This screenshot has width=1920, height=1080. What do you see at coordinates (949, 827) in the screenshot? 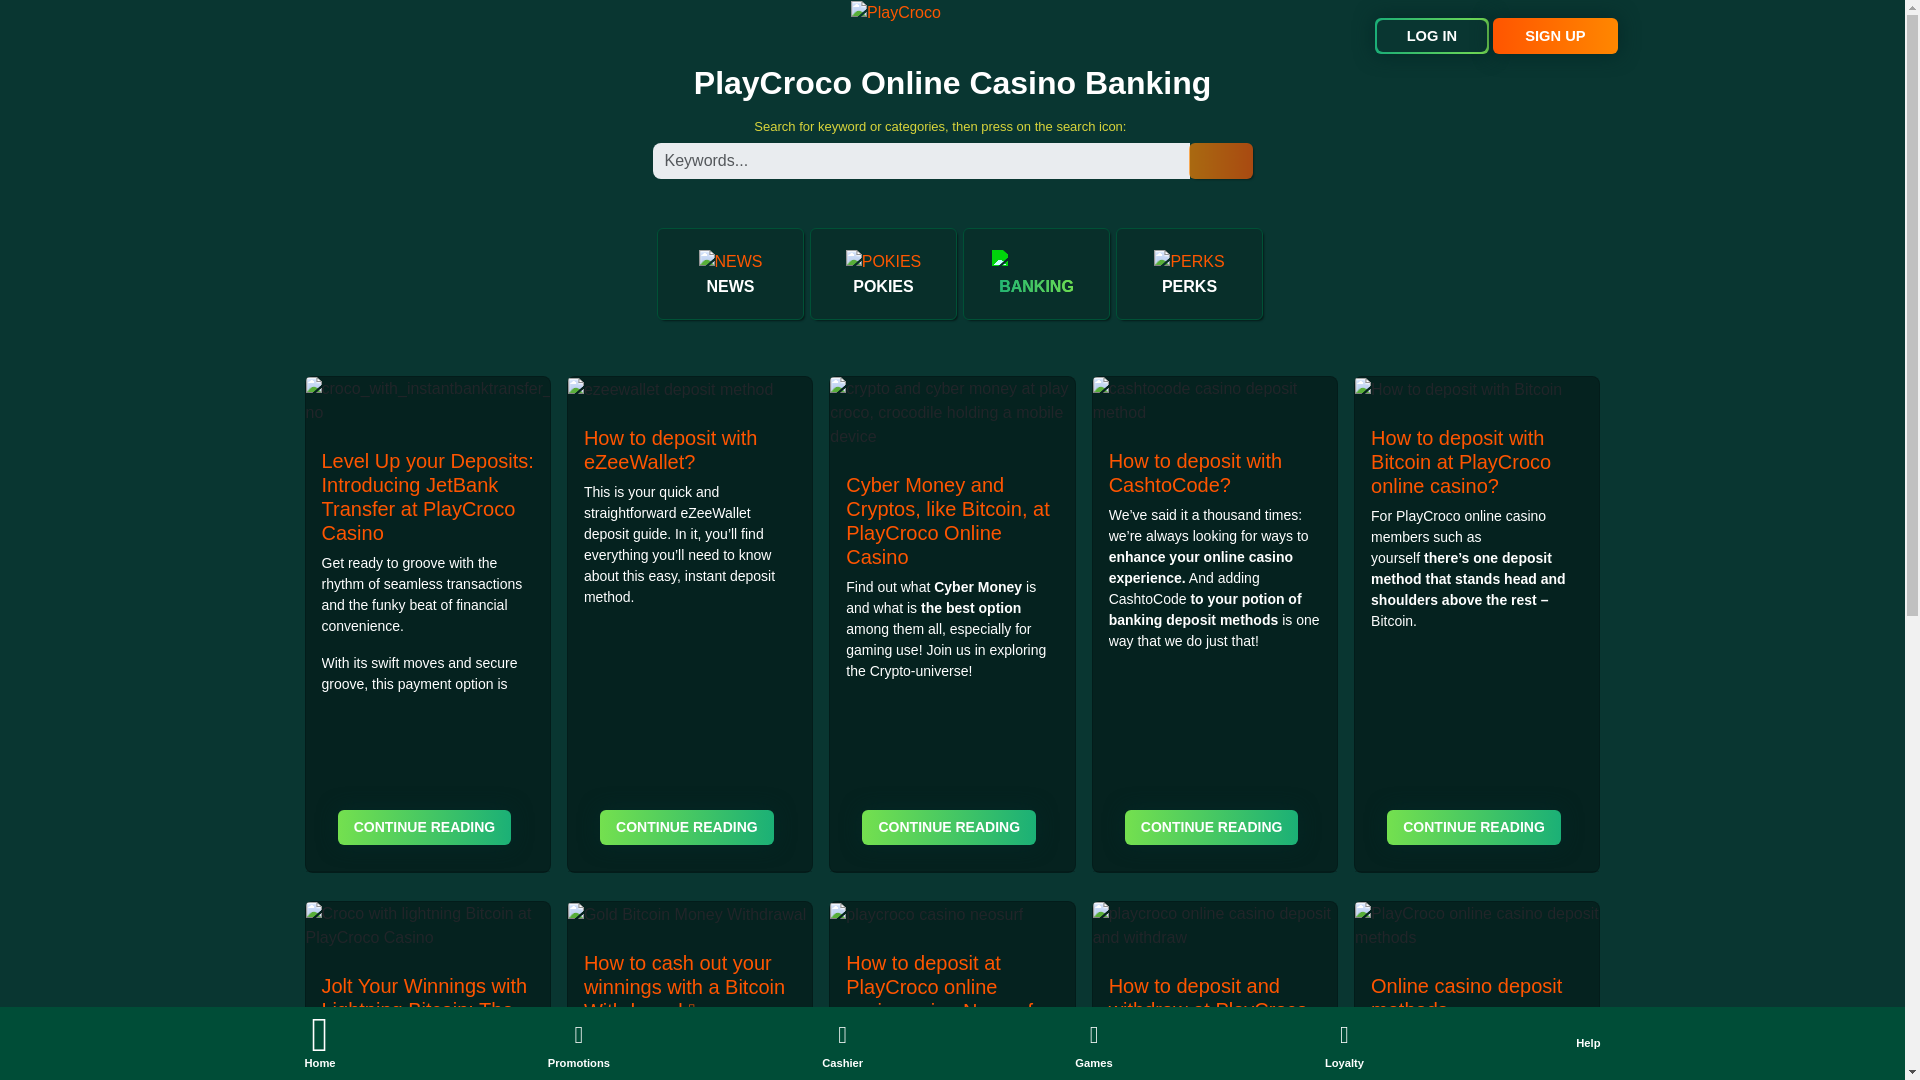
I see `CONTINUE READING` at bounding box center [949, 827].